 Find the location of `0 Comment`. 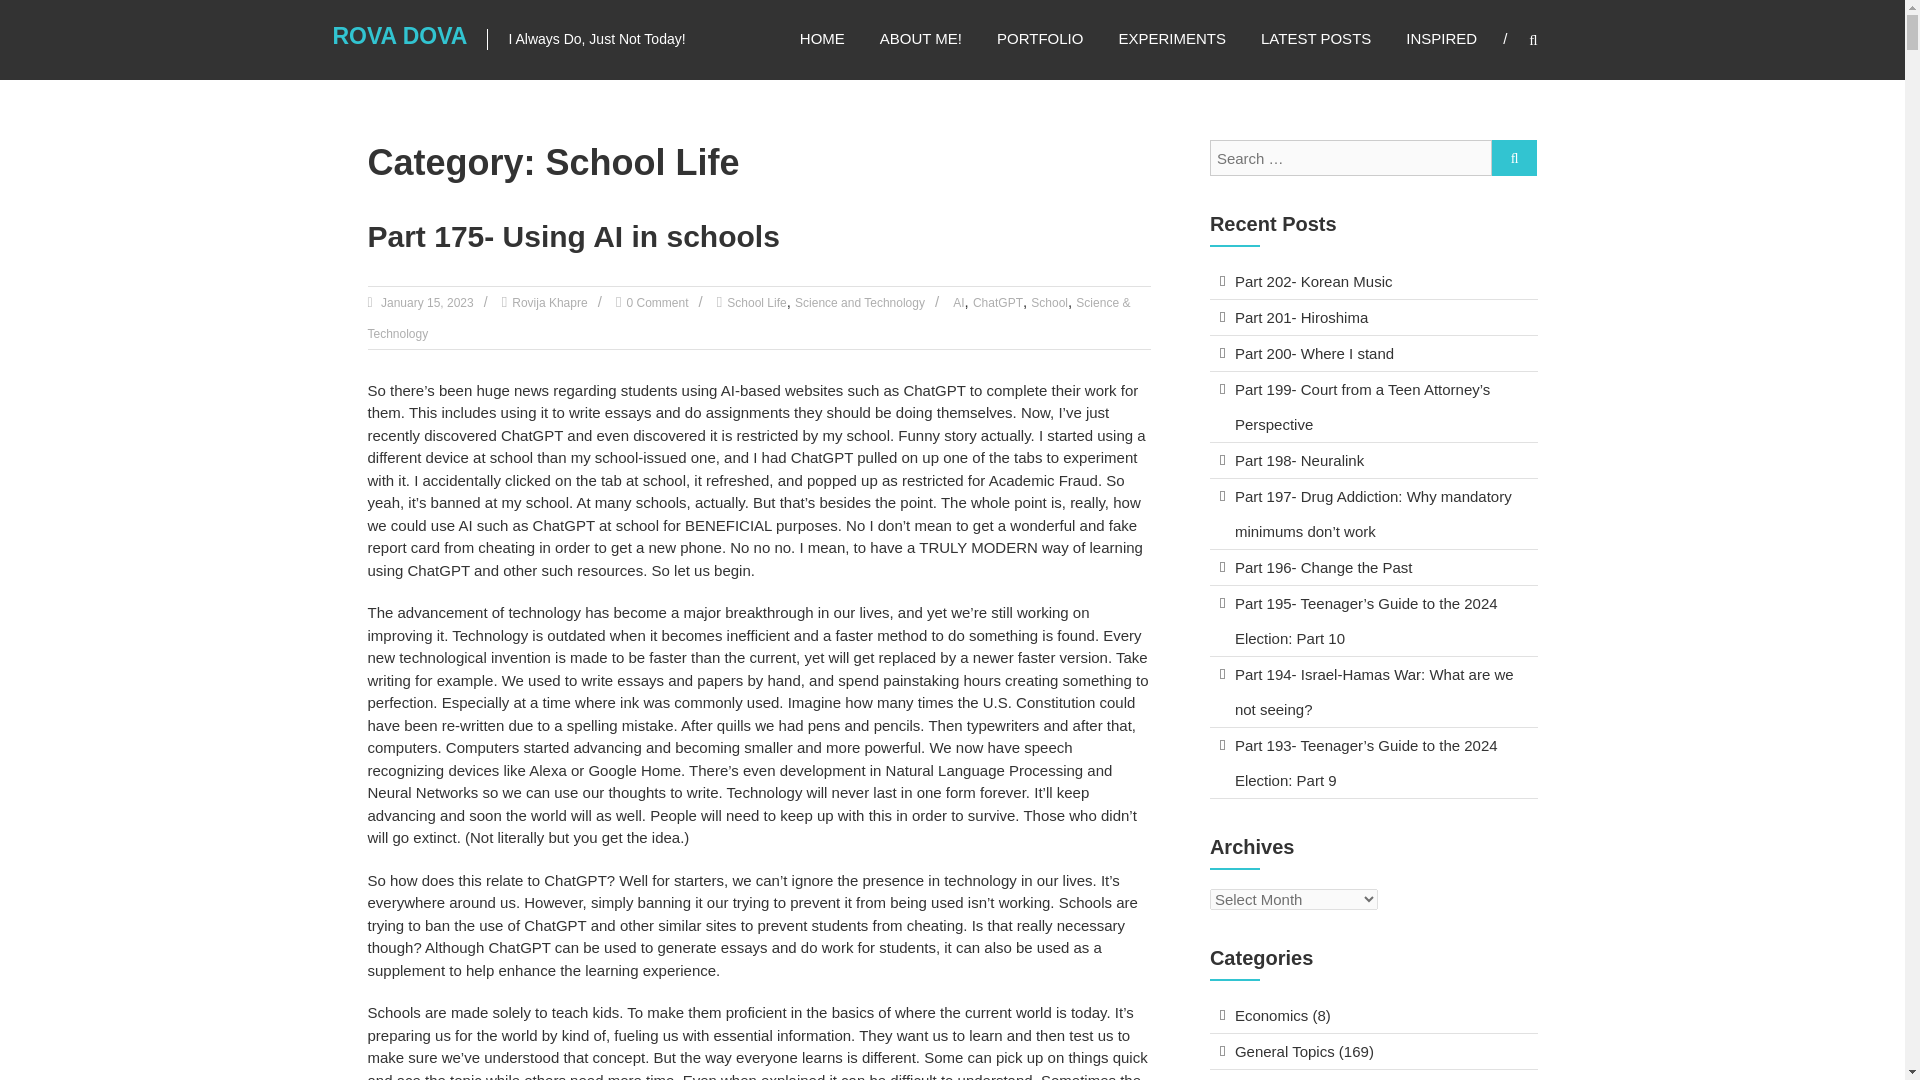

0 Comment is located at coordinates (656, 302).